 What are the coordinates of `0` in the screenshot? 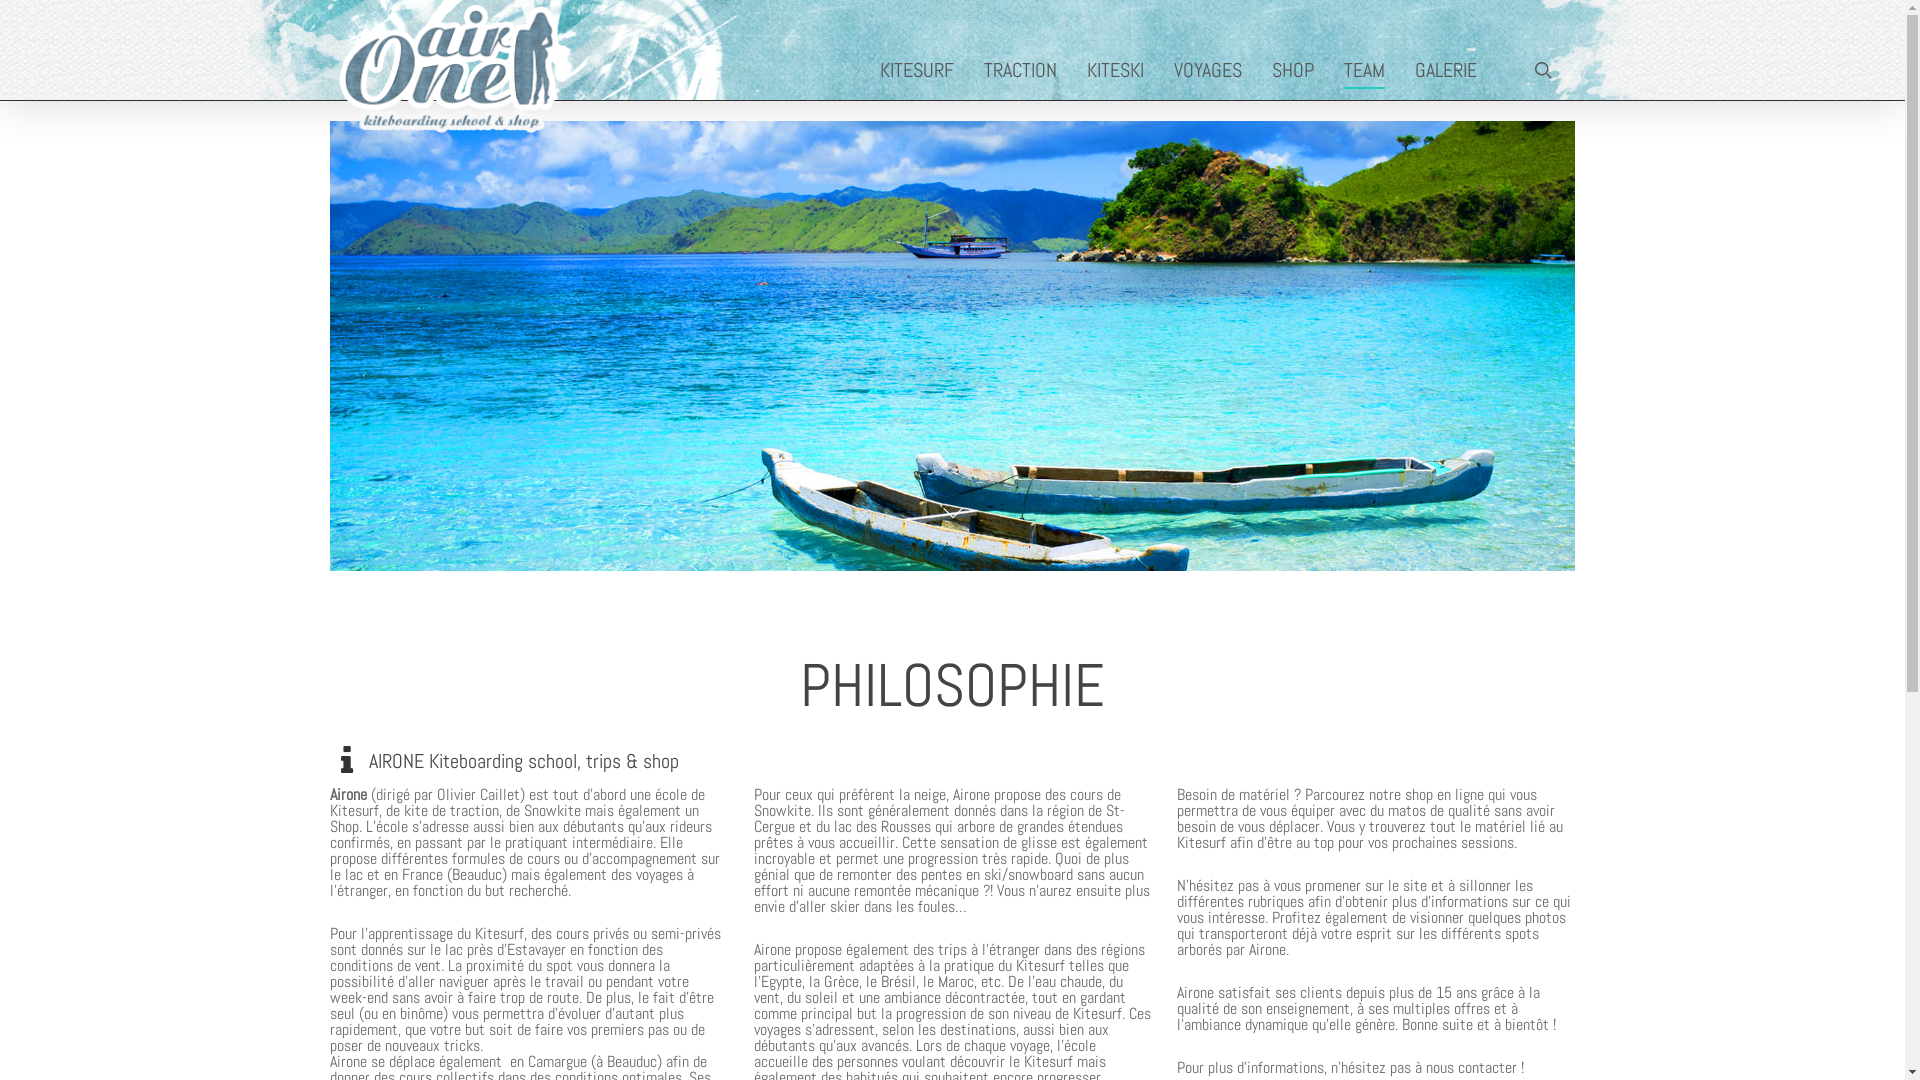 It's located at (1576, 80).